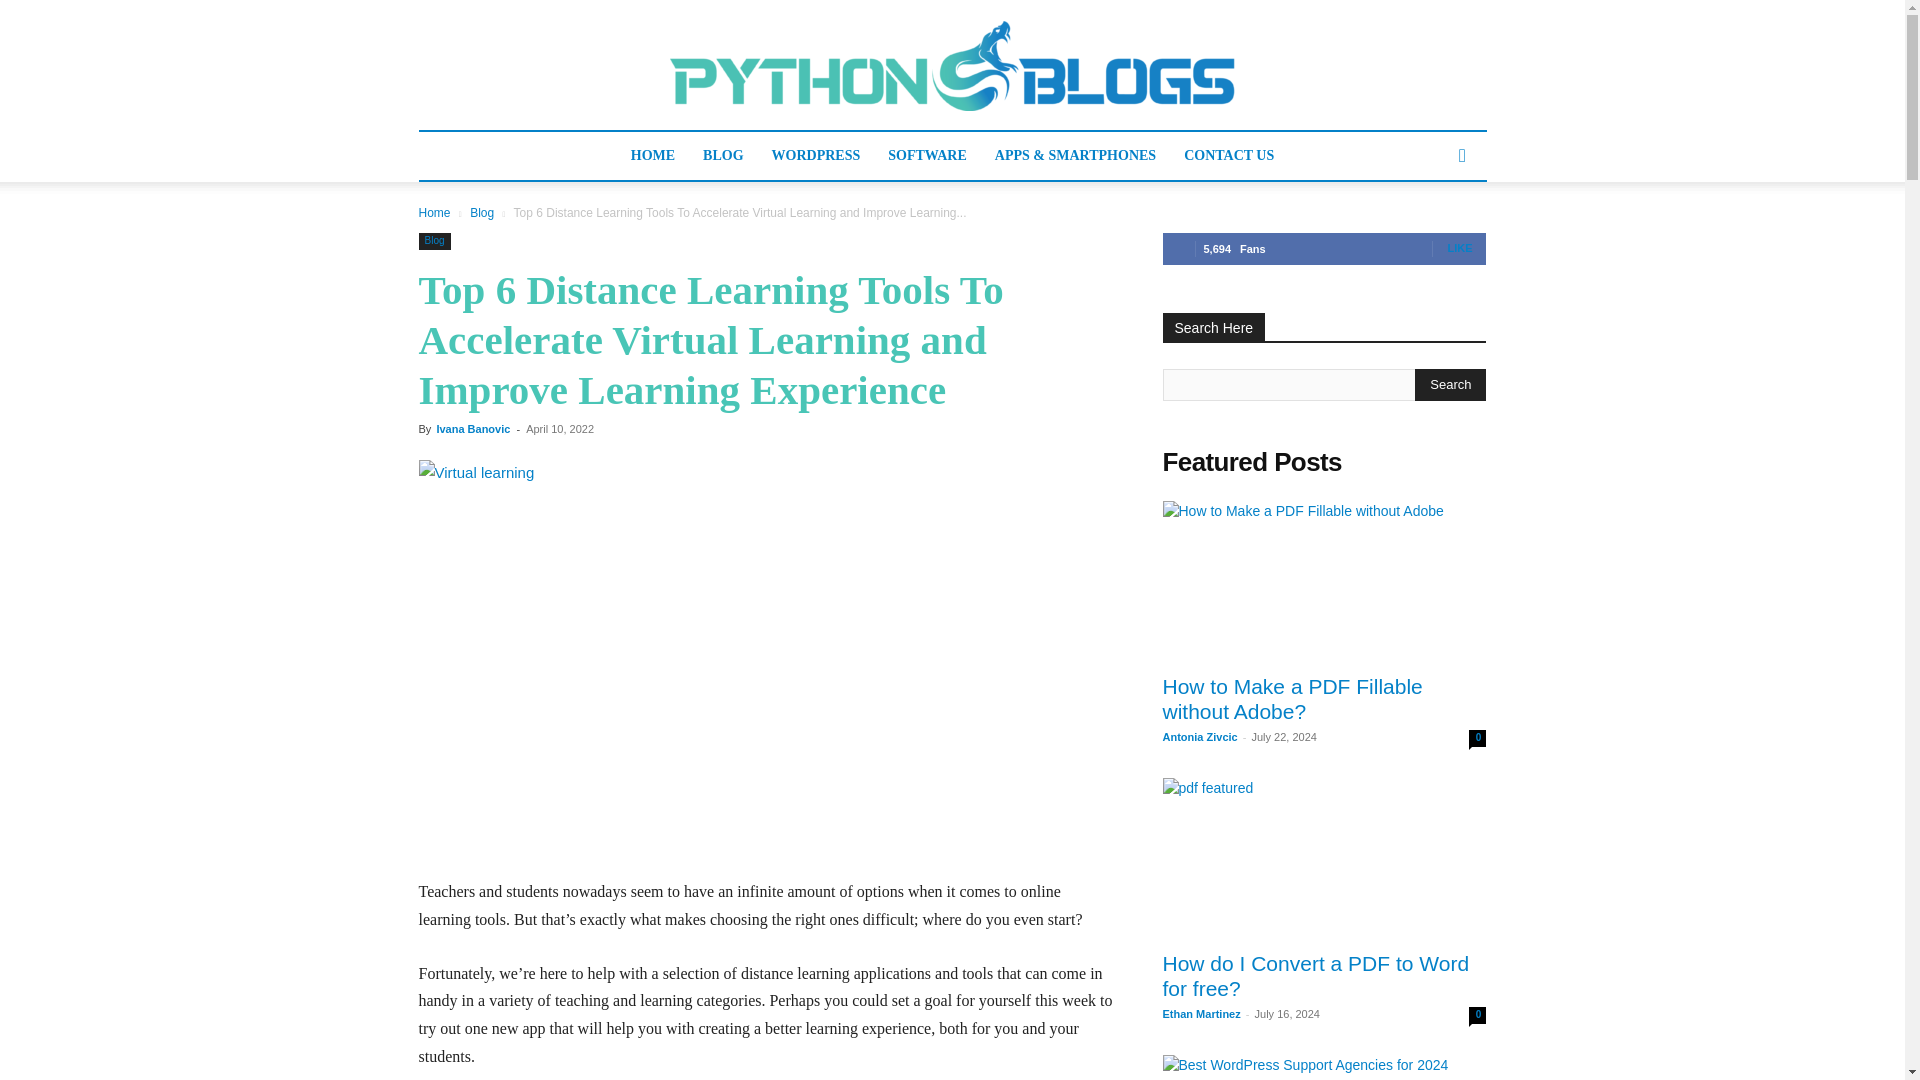  Describe the element at coordinates (482, 213) in the screenshot. I see `Blog` at that location.